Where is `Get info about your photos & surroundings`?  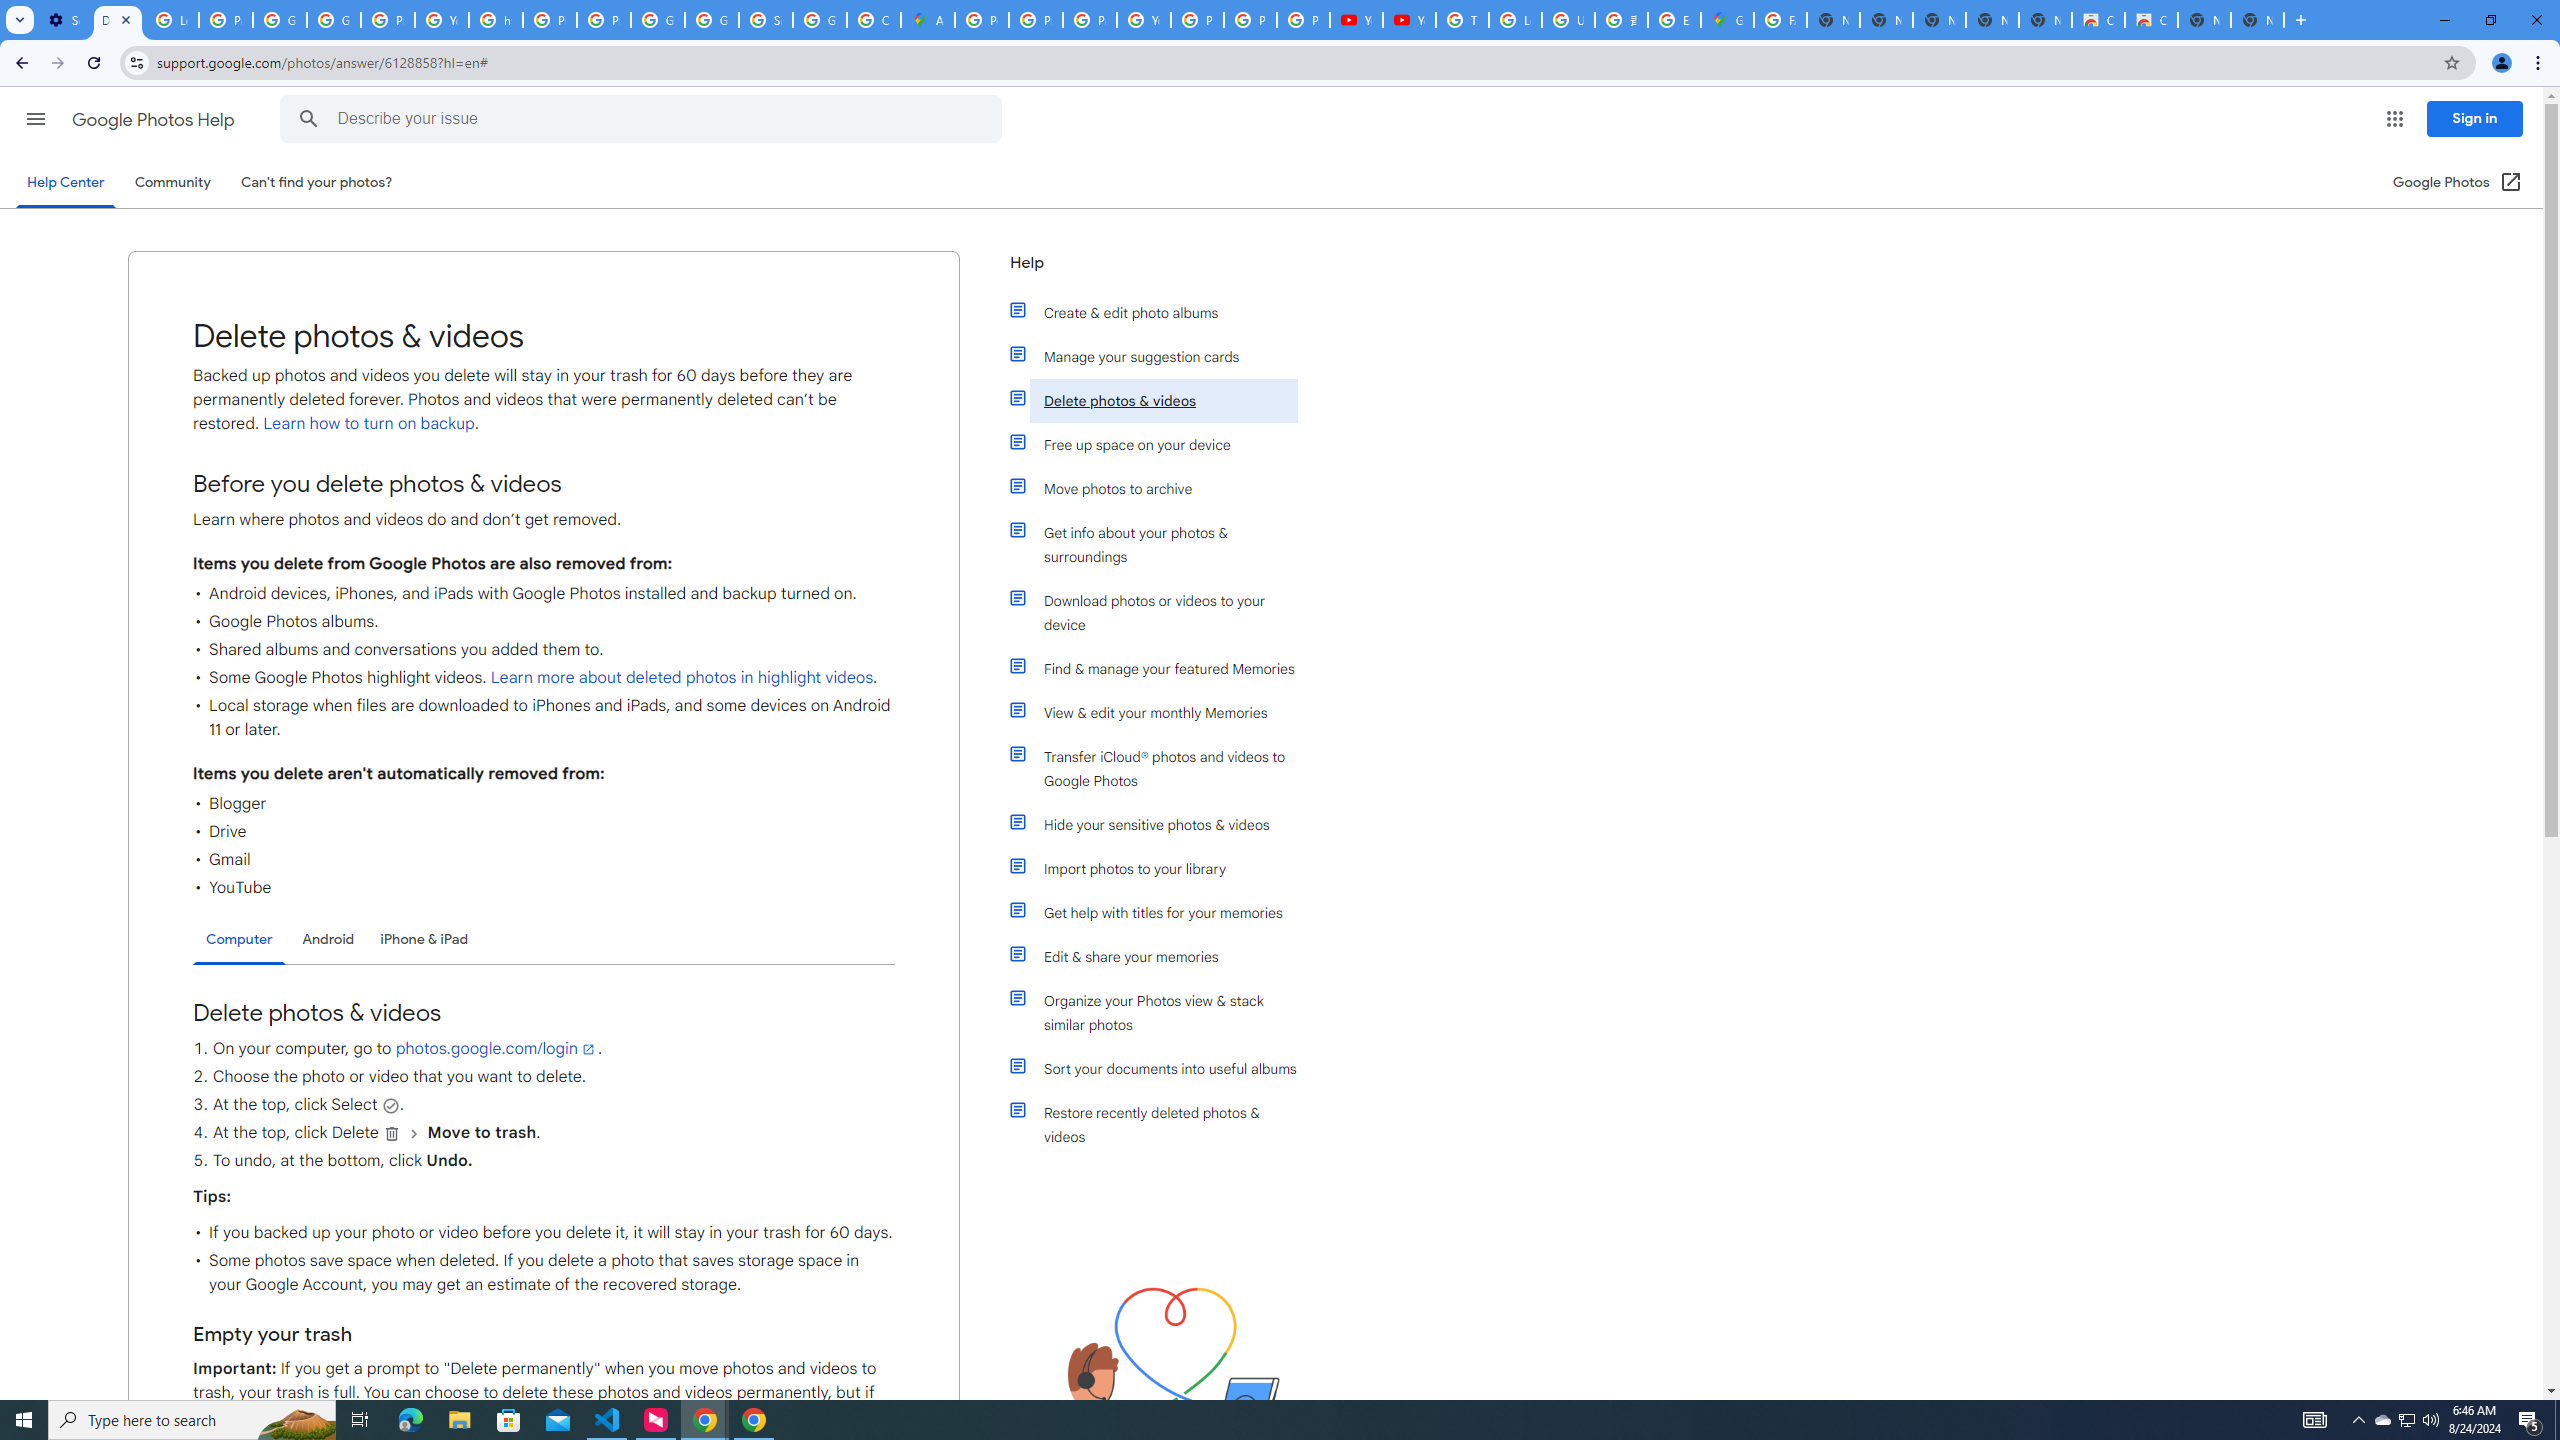 Get info about your photos & surroundings is located at coordinates (1163, 544).